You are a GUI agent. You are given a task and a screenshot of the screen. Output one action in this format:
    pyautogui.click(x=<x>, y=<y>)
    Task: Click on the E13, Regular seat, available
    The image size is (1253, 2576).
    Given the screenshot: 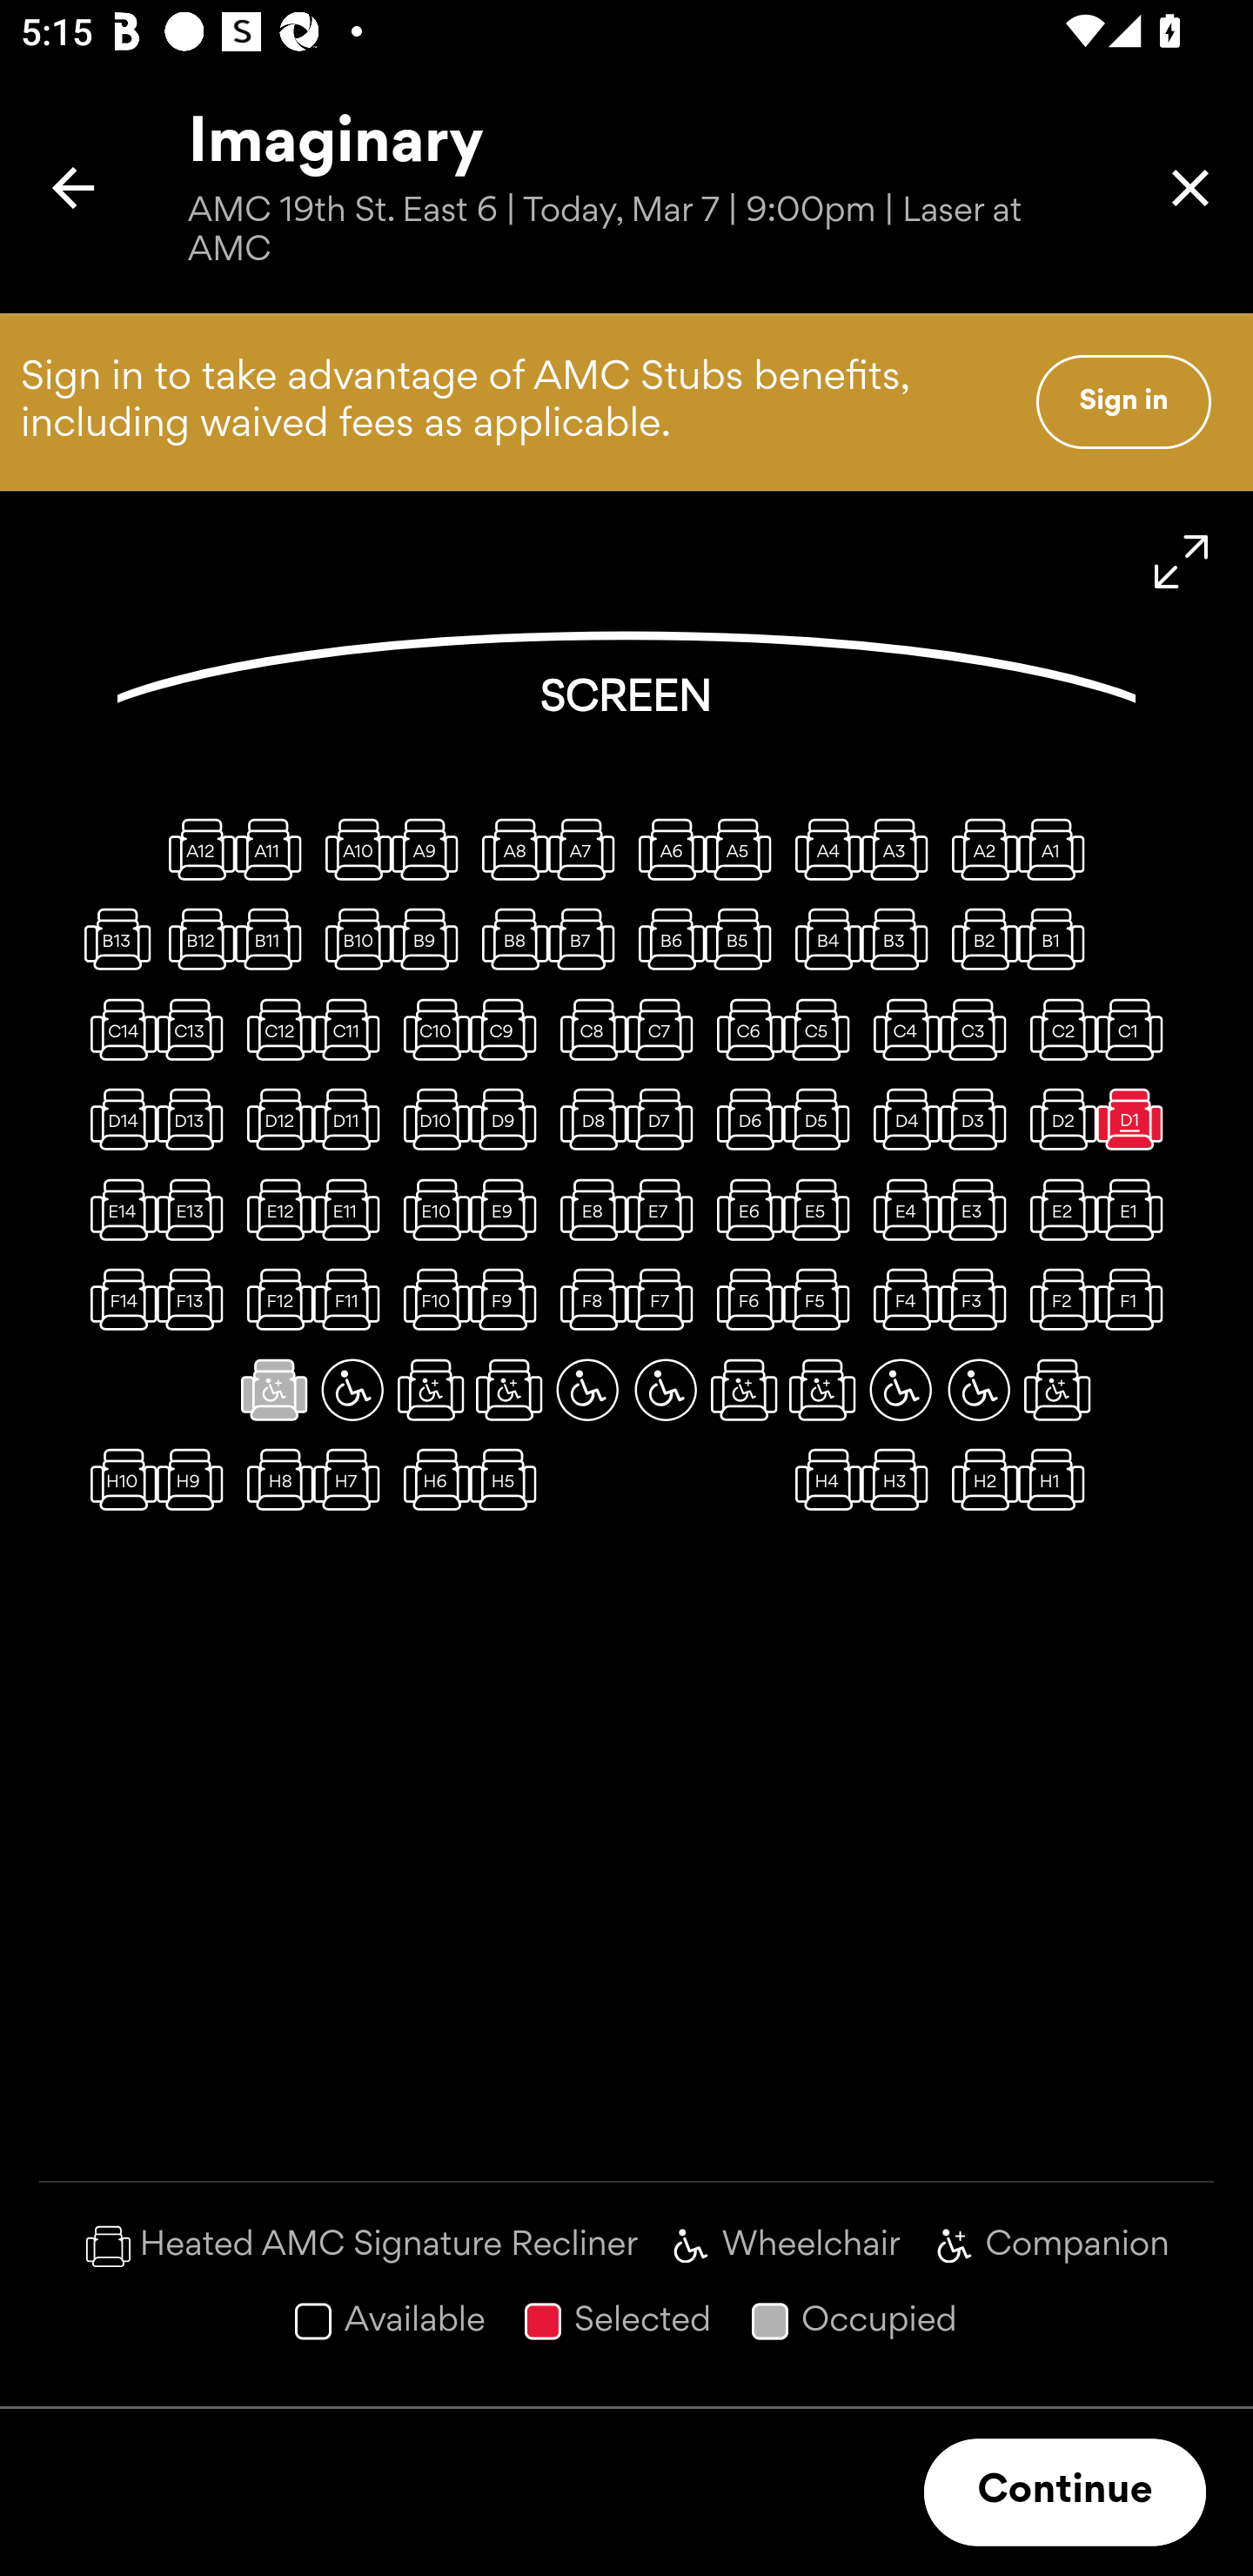 What is the action you would take?
    pyautogui.click(x=196, y=1209)
    